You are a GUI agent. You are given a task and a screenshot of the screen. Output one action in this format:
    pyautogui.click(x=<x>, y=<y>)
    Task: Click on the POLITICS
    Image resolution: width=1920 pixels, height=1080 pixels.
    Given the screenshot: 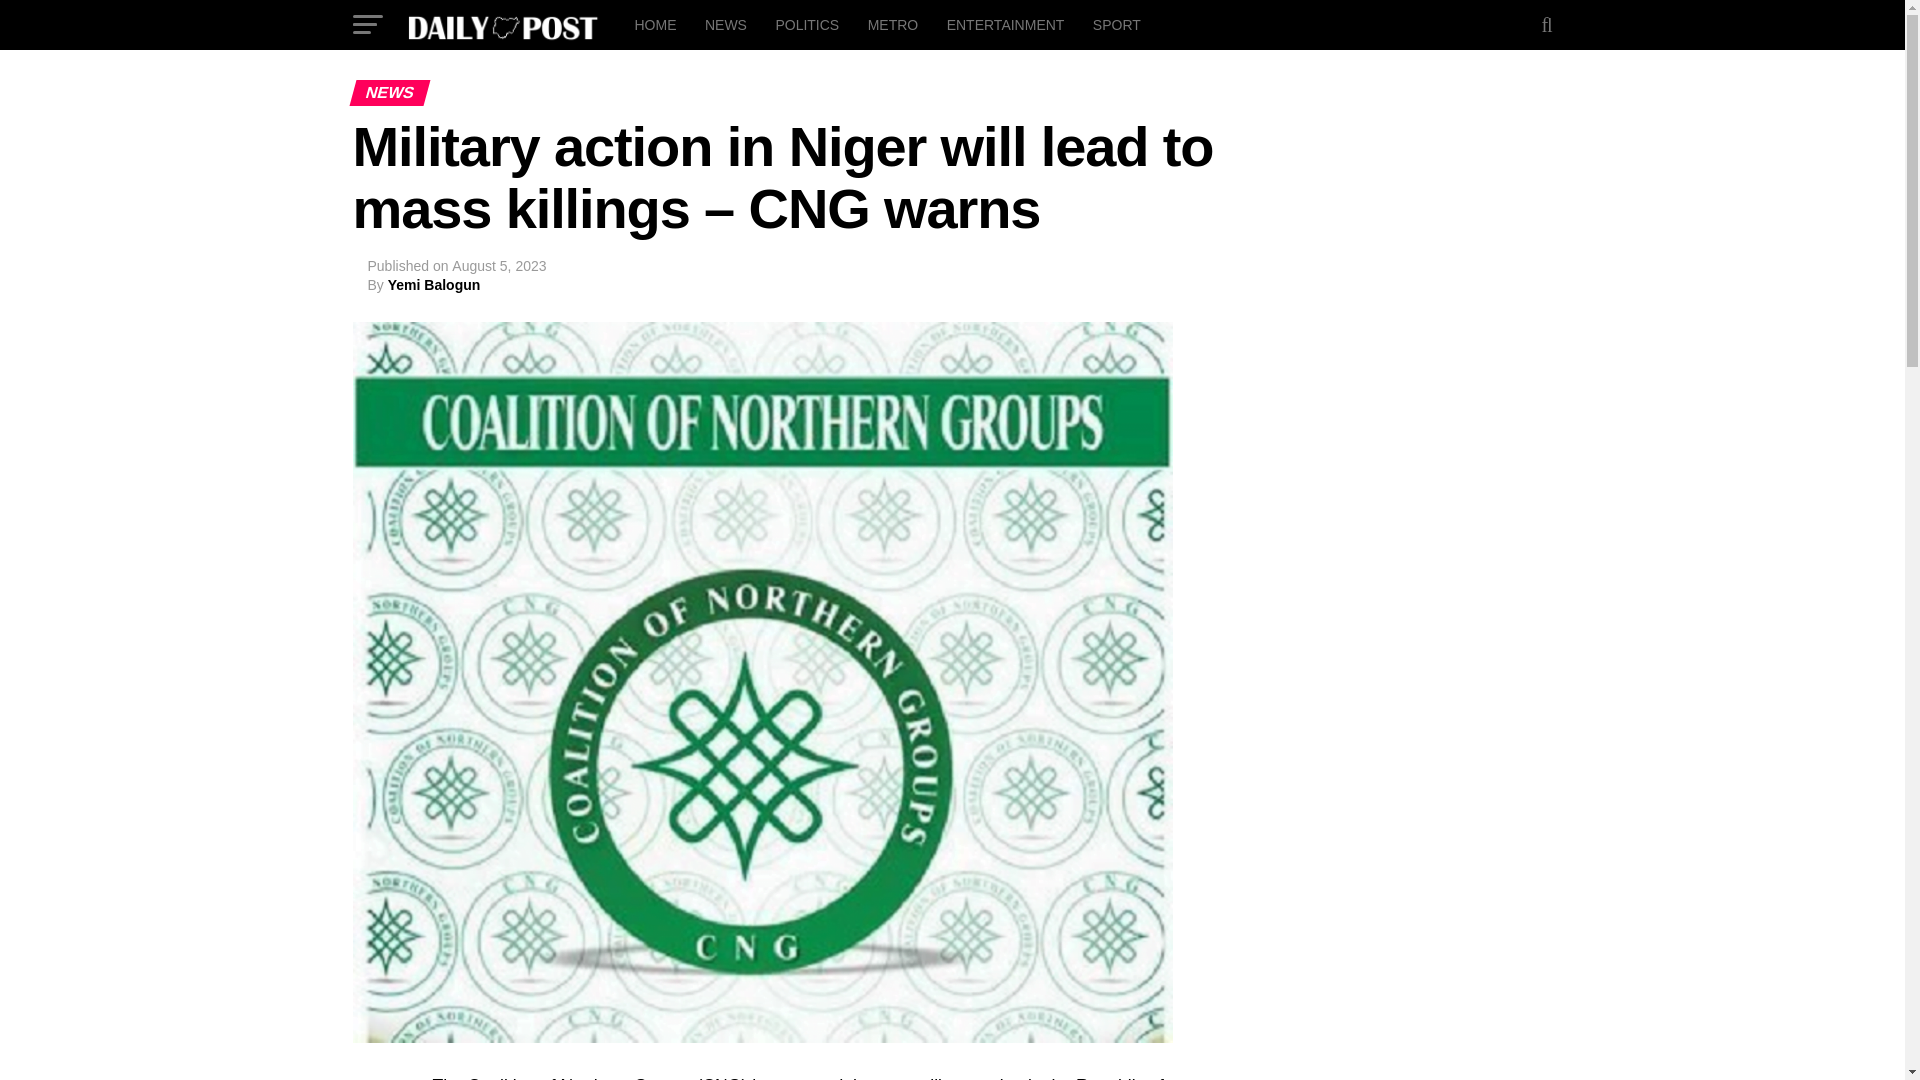 What is the action you would take?
    pyautogui.click(x=806, y=24)
    